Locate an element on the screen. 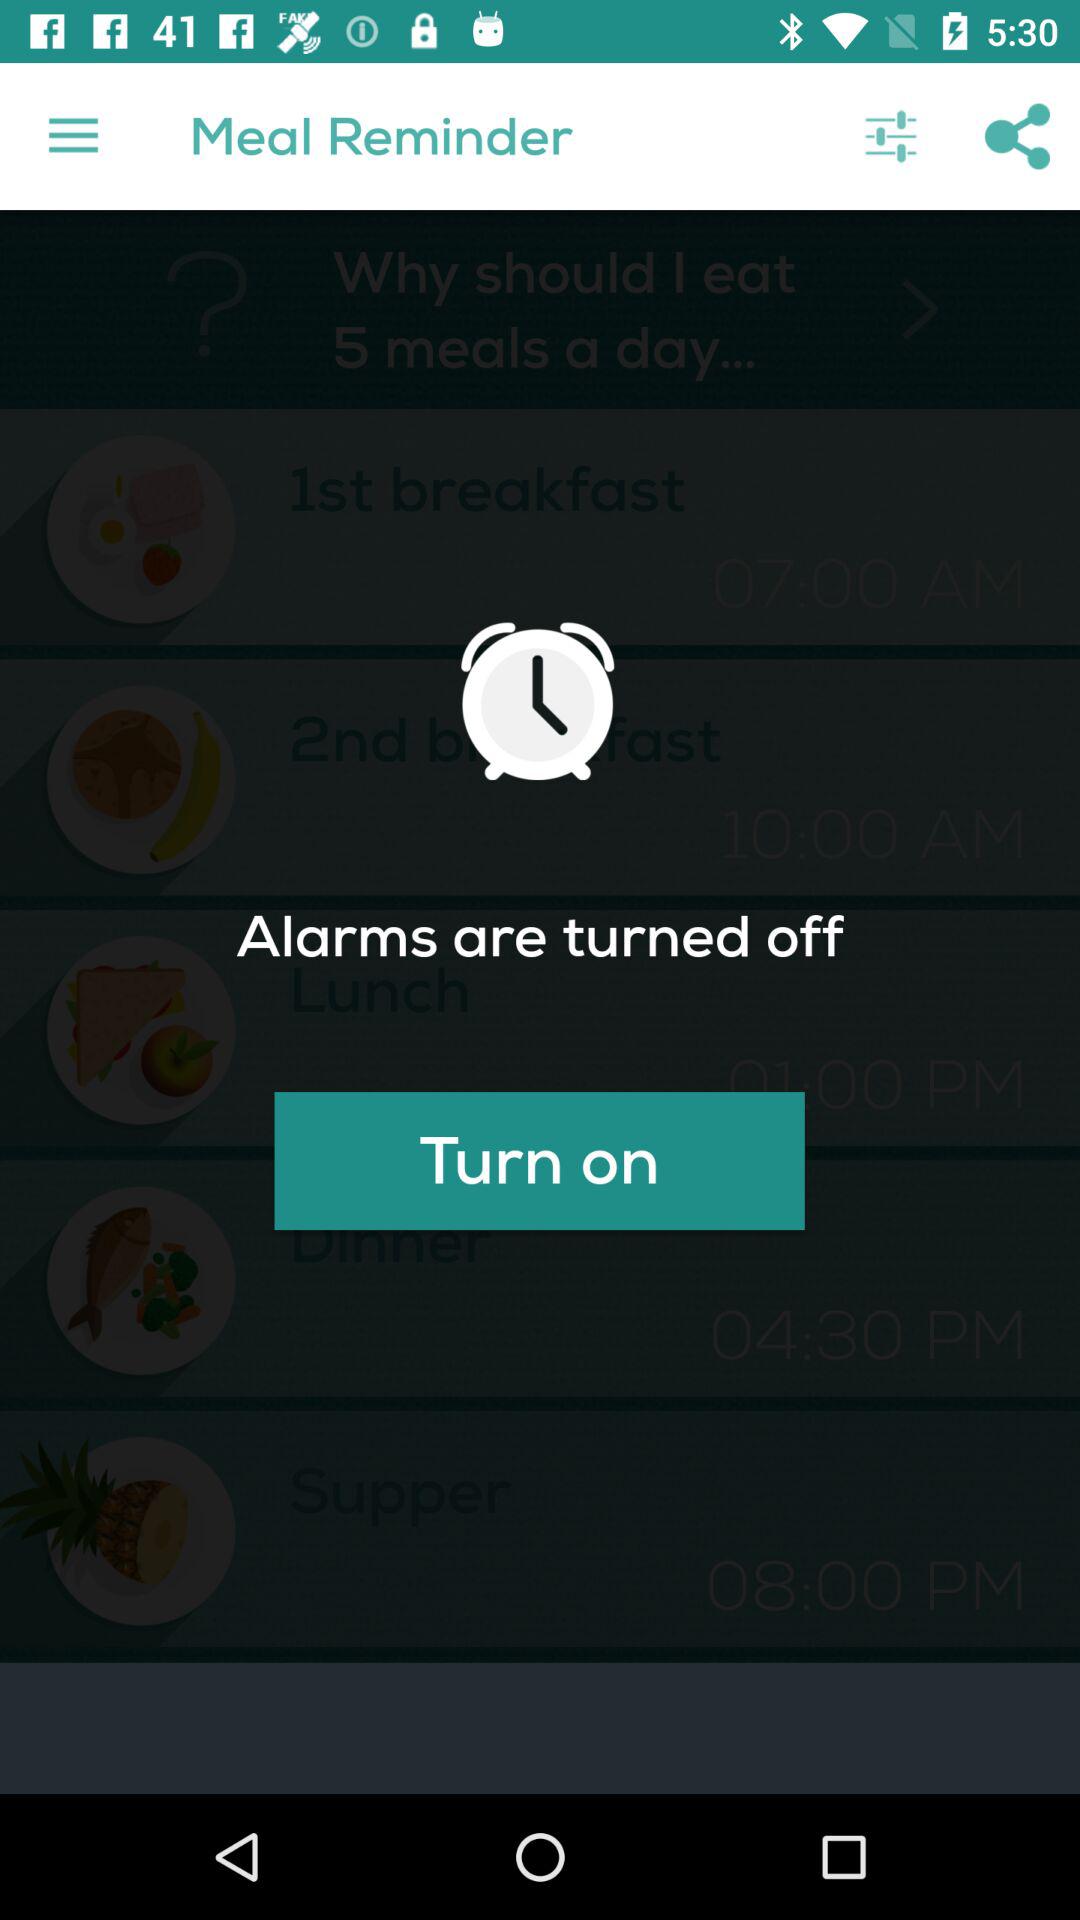 This screenshot has height=1920, width=1080. turn on the item above > item is located at coordinates (890, 136).